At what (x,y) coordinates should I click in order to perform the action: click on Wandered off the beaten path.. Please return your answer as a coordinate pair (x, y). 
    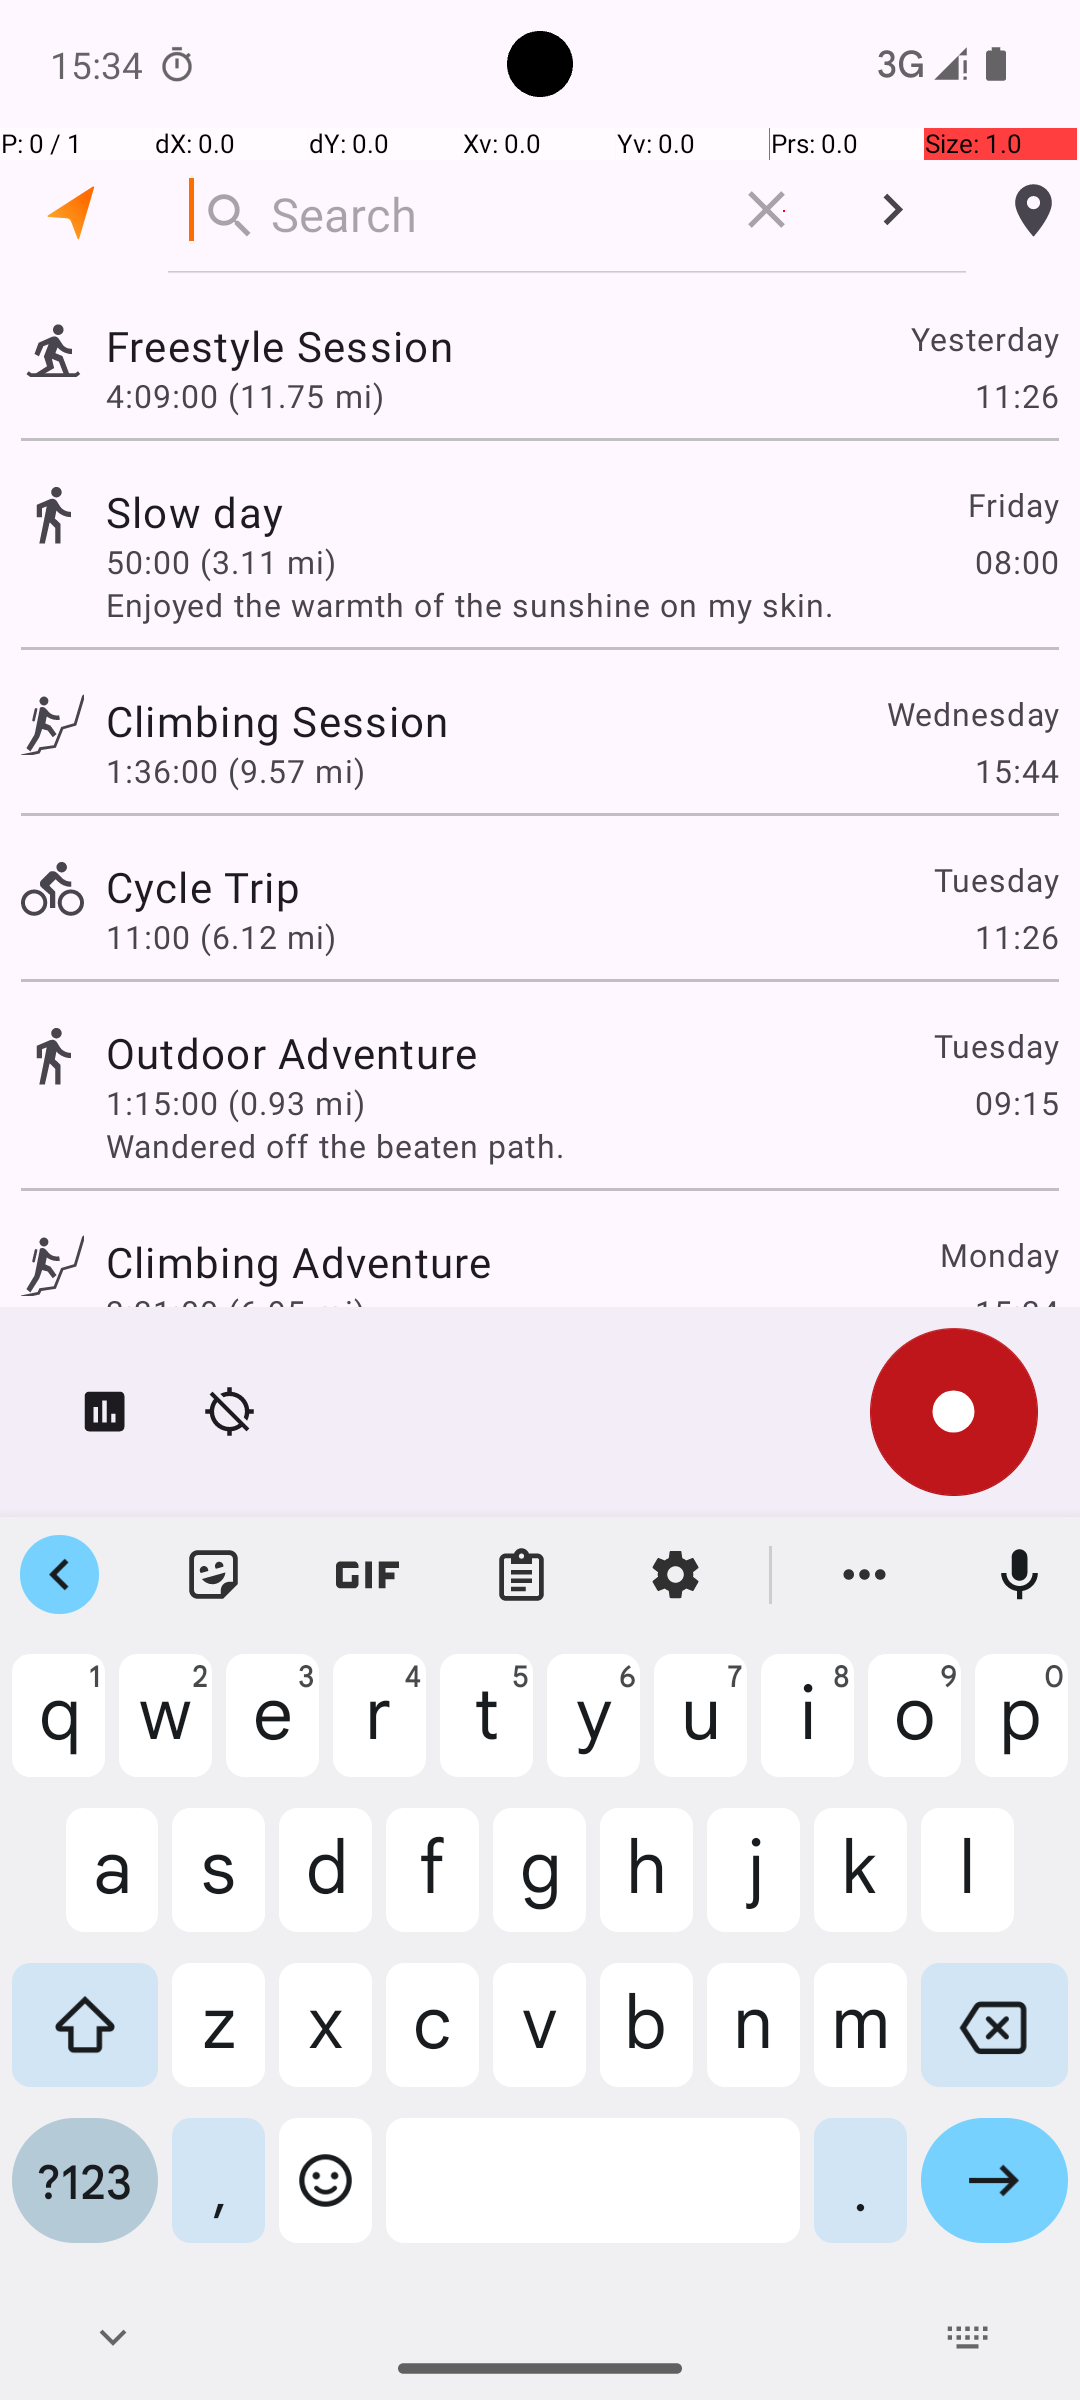
    Looking at the image, I should click on (582, 1146).